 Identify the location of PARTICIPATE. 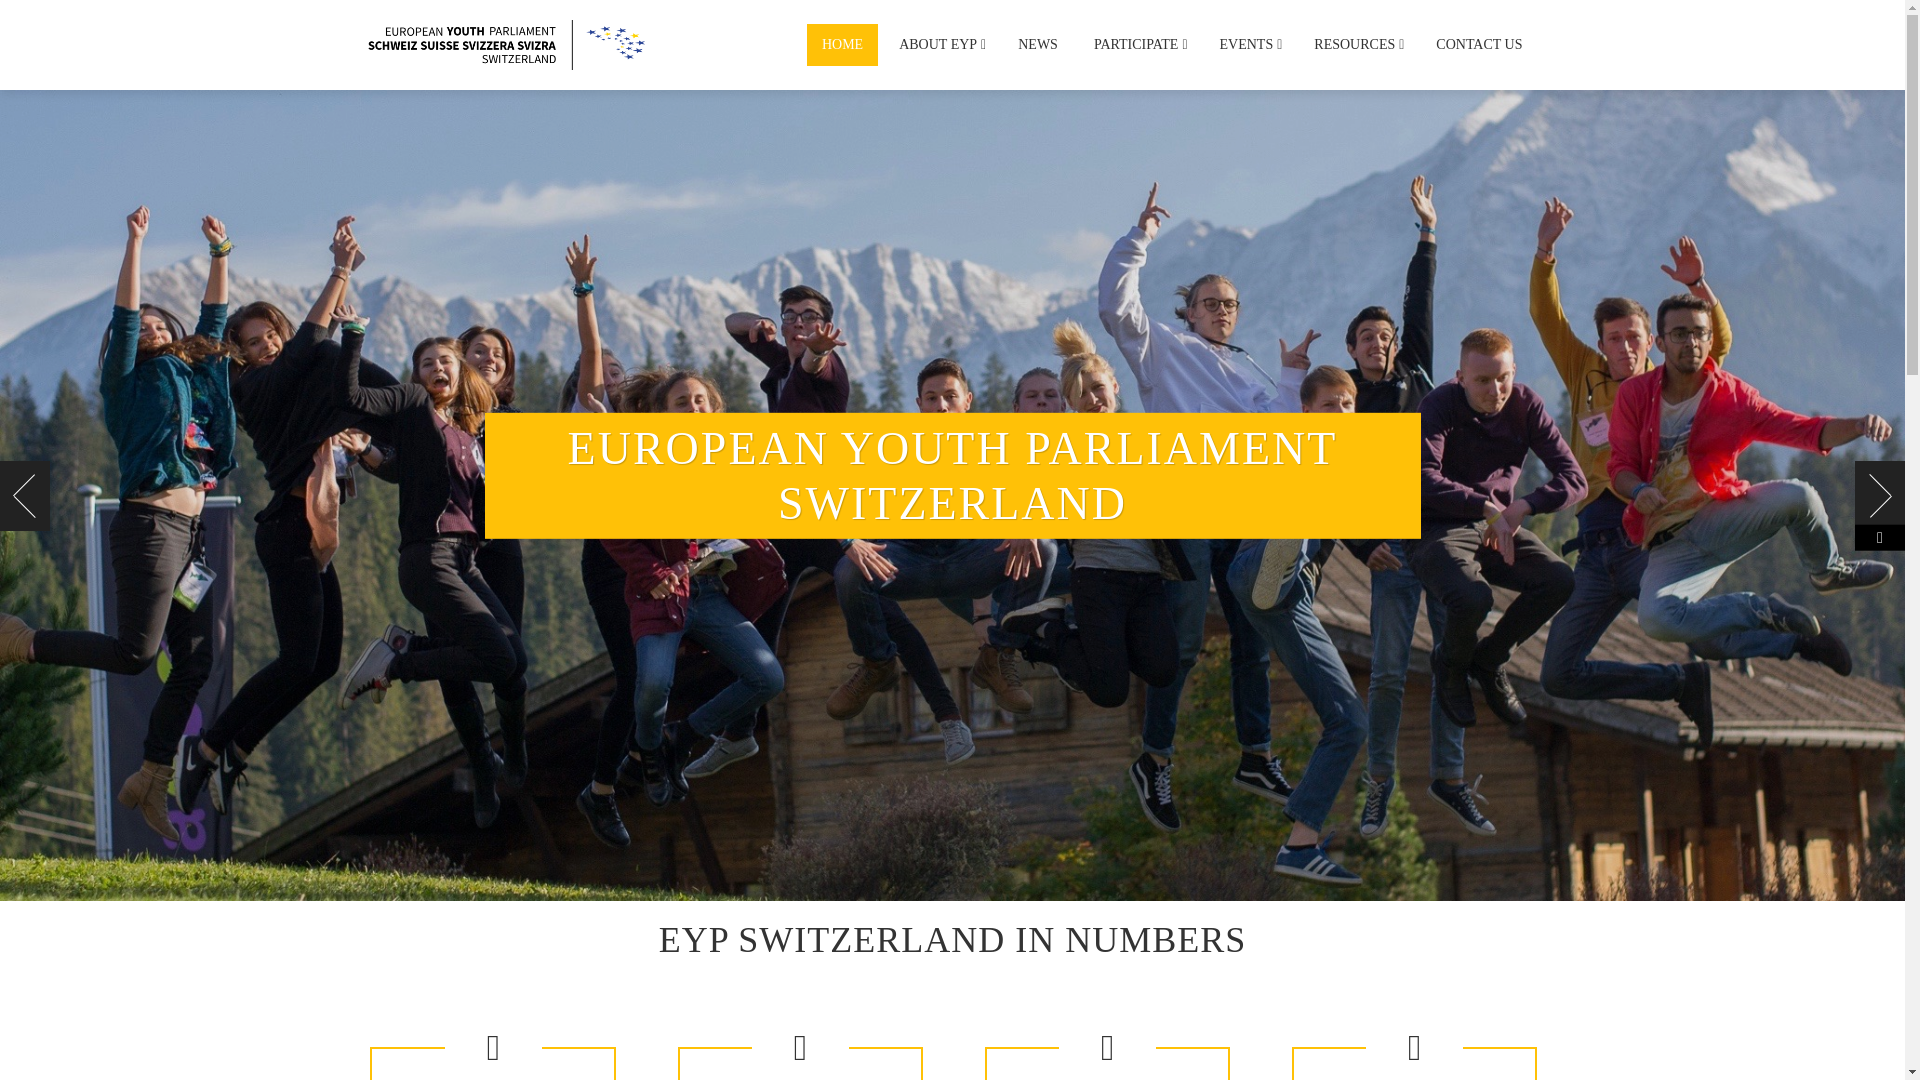
(1138, 44).